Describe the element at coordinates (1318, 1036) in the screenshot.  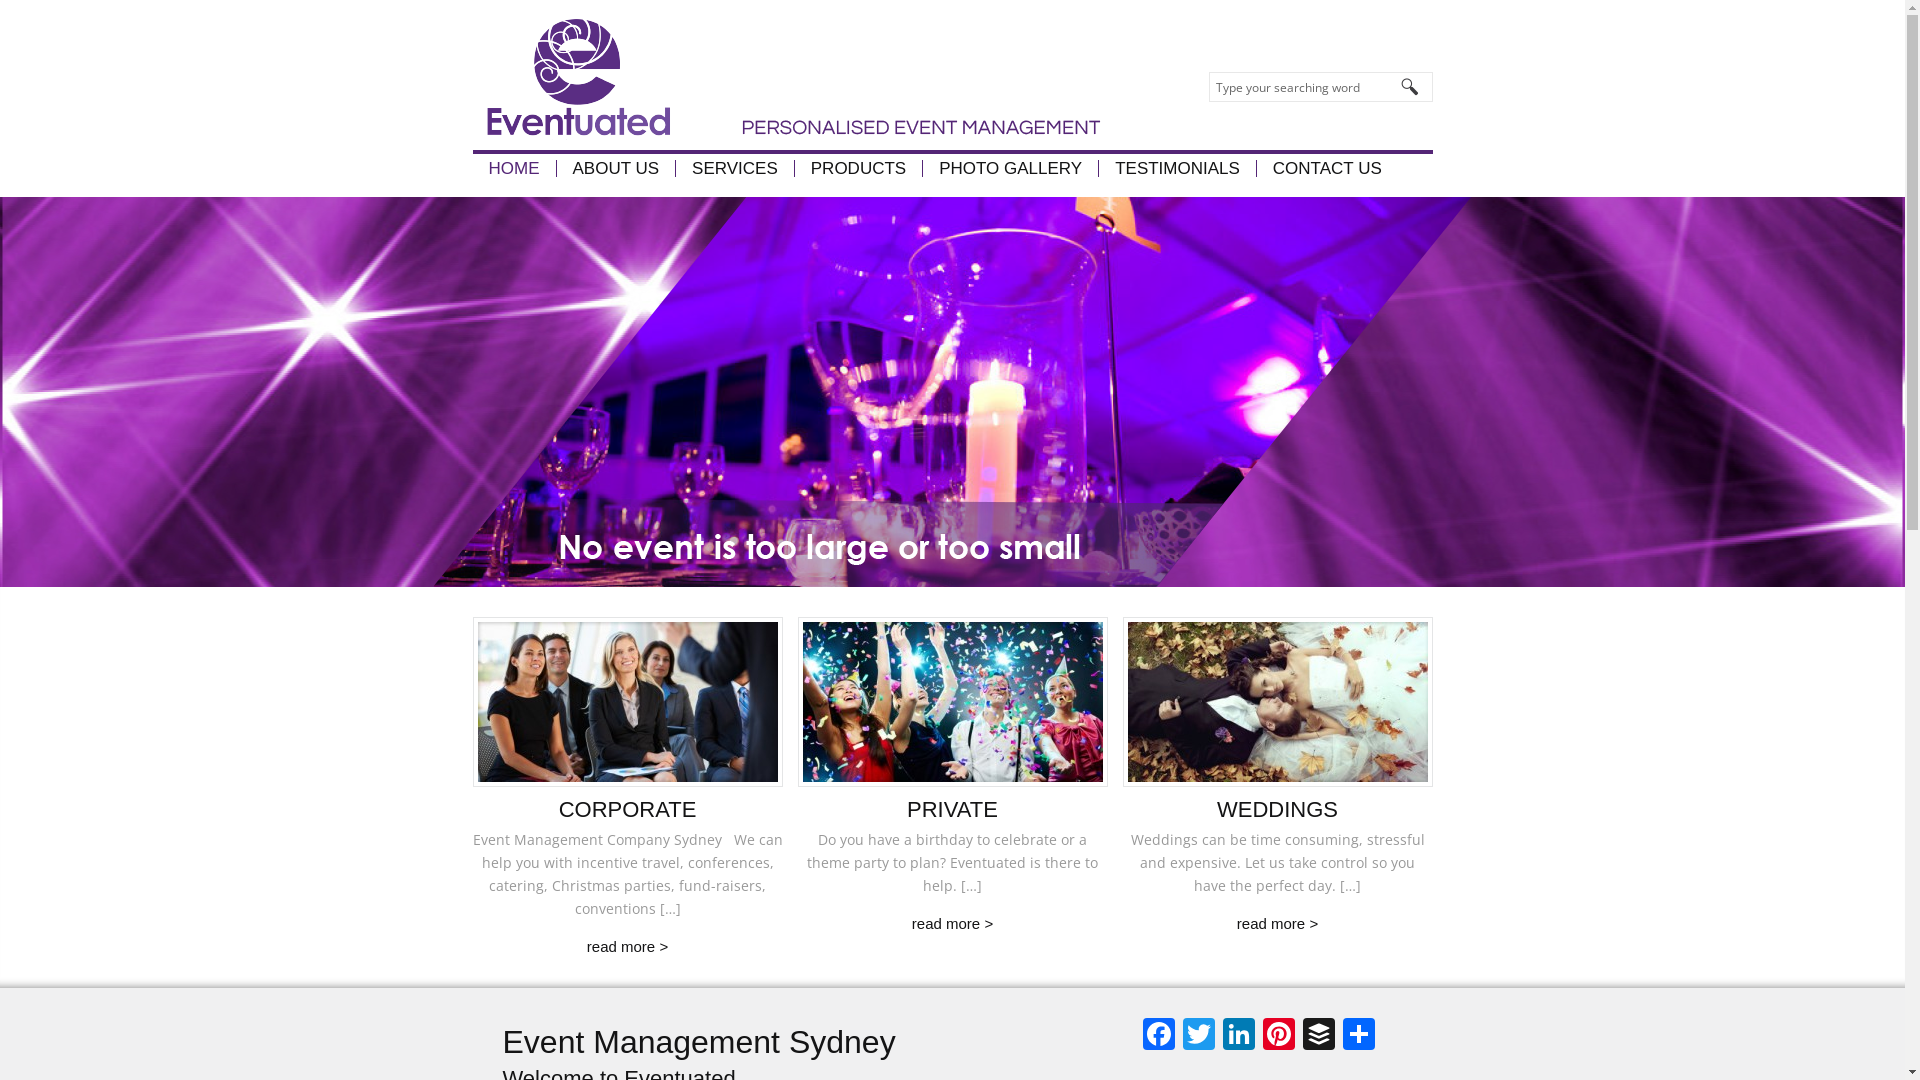
I see `Buffer` at that location.